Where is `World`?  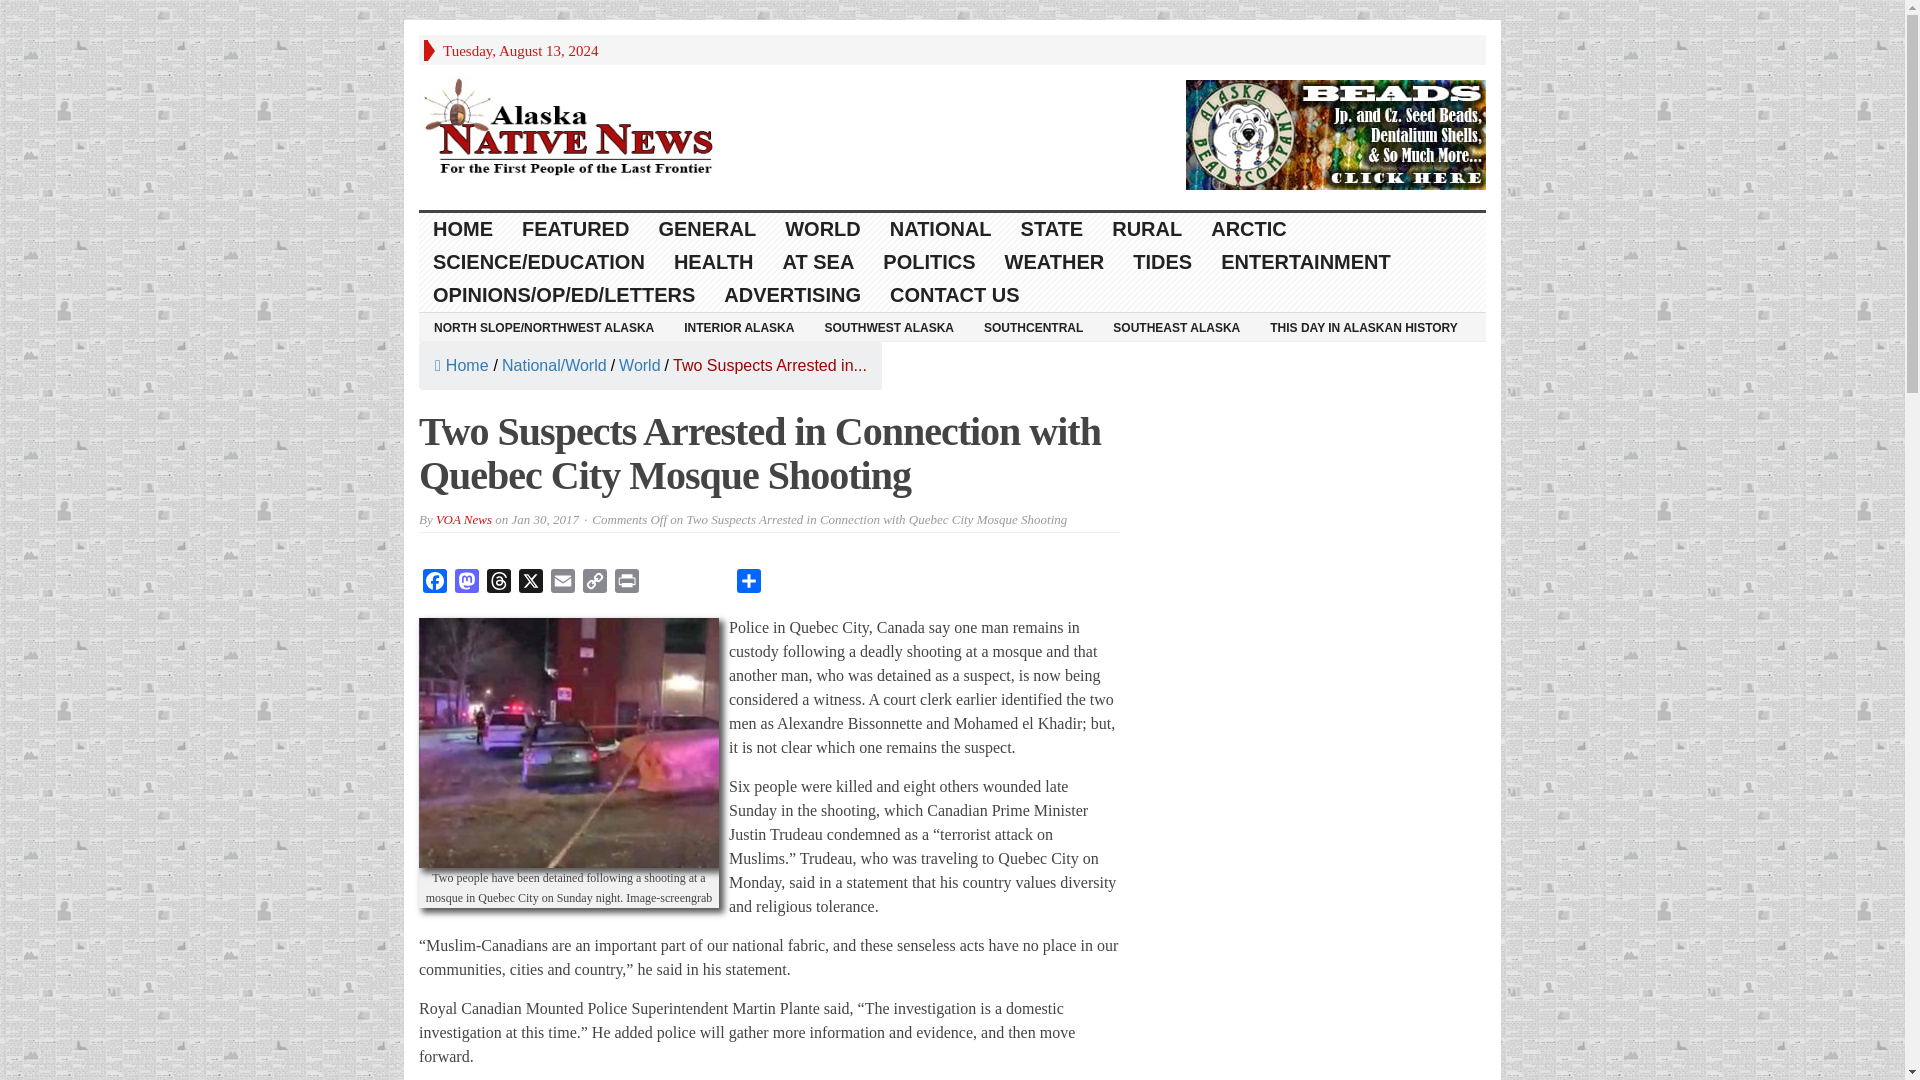
World is located at coordinates (639, 365).